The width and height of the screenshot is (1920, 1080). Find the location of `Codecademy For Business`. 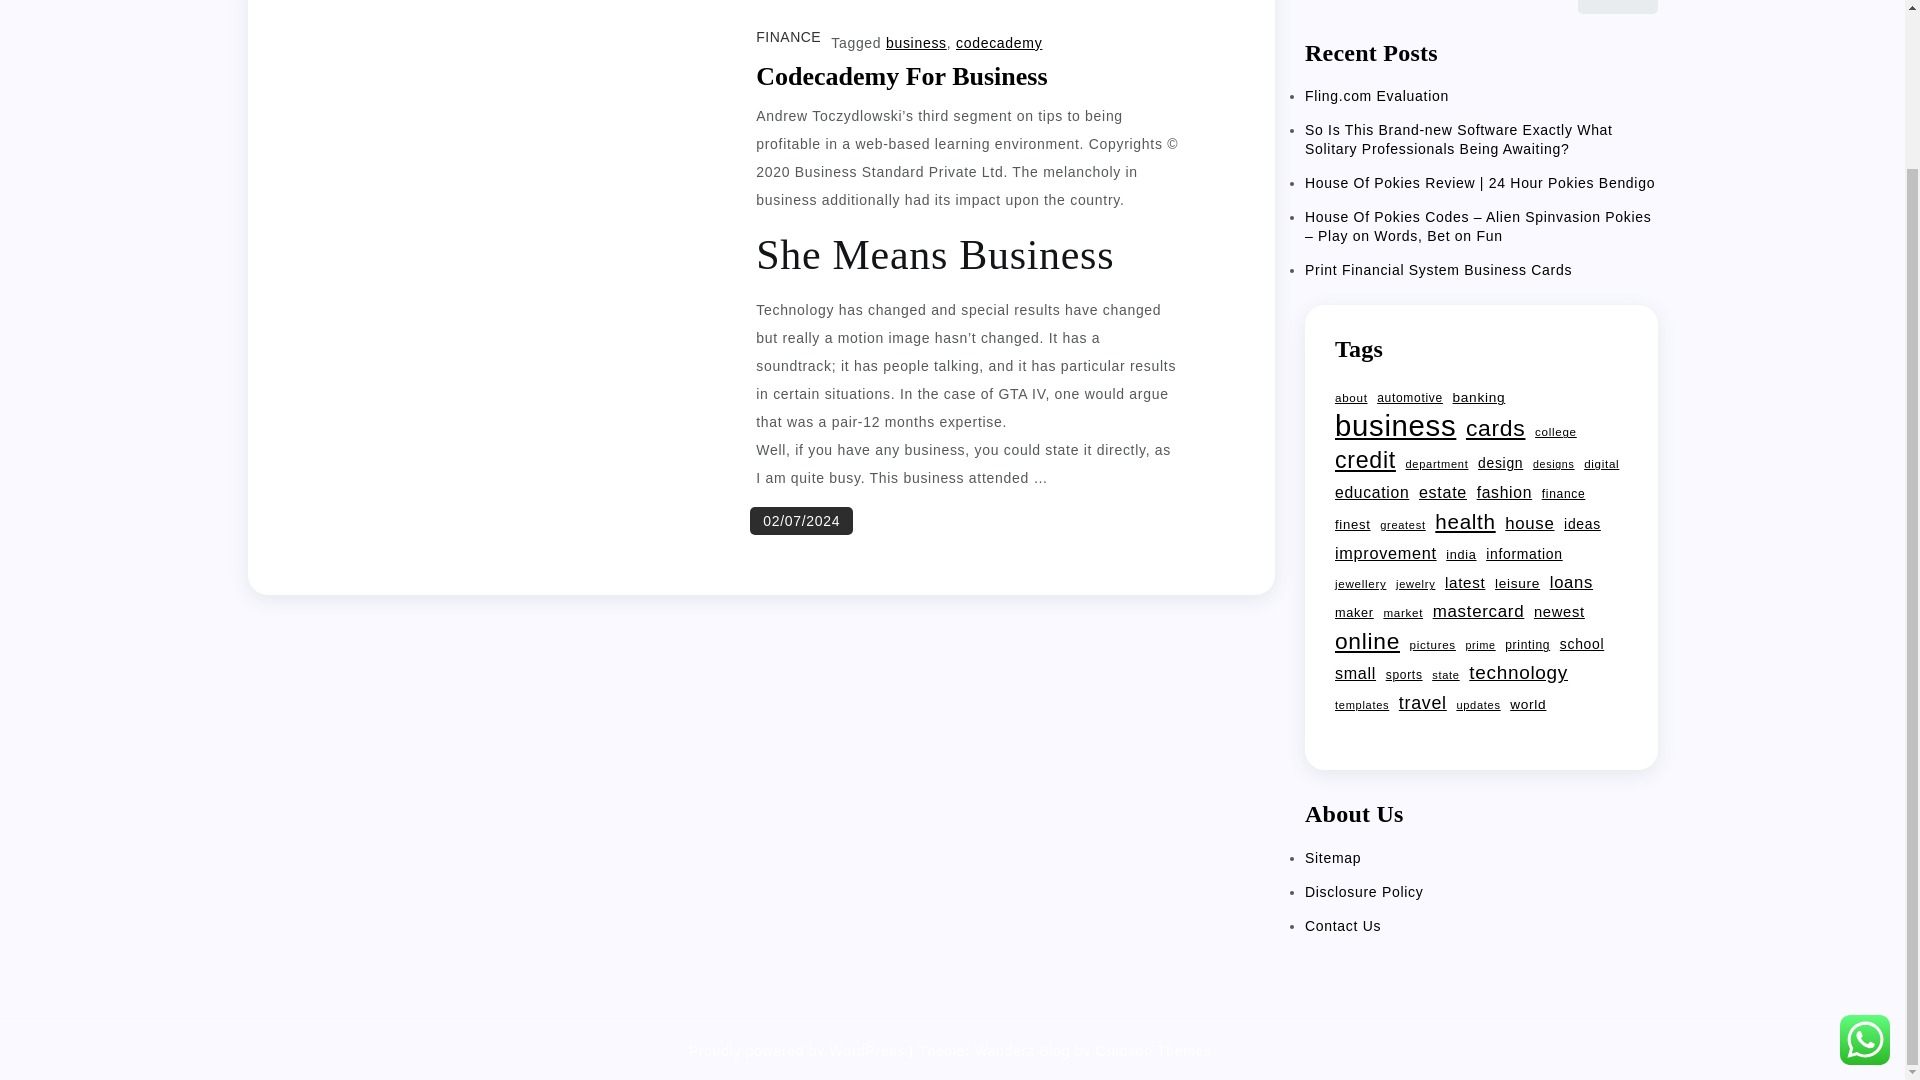

Codecademy For Business is located at coordinates (901, 76).